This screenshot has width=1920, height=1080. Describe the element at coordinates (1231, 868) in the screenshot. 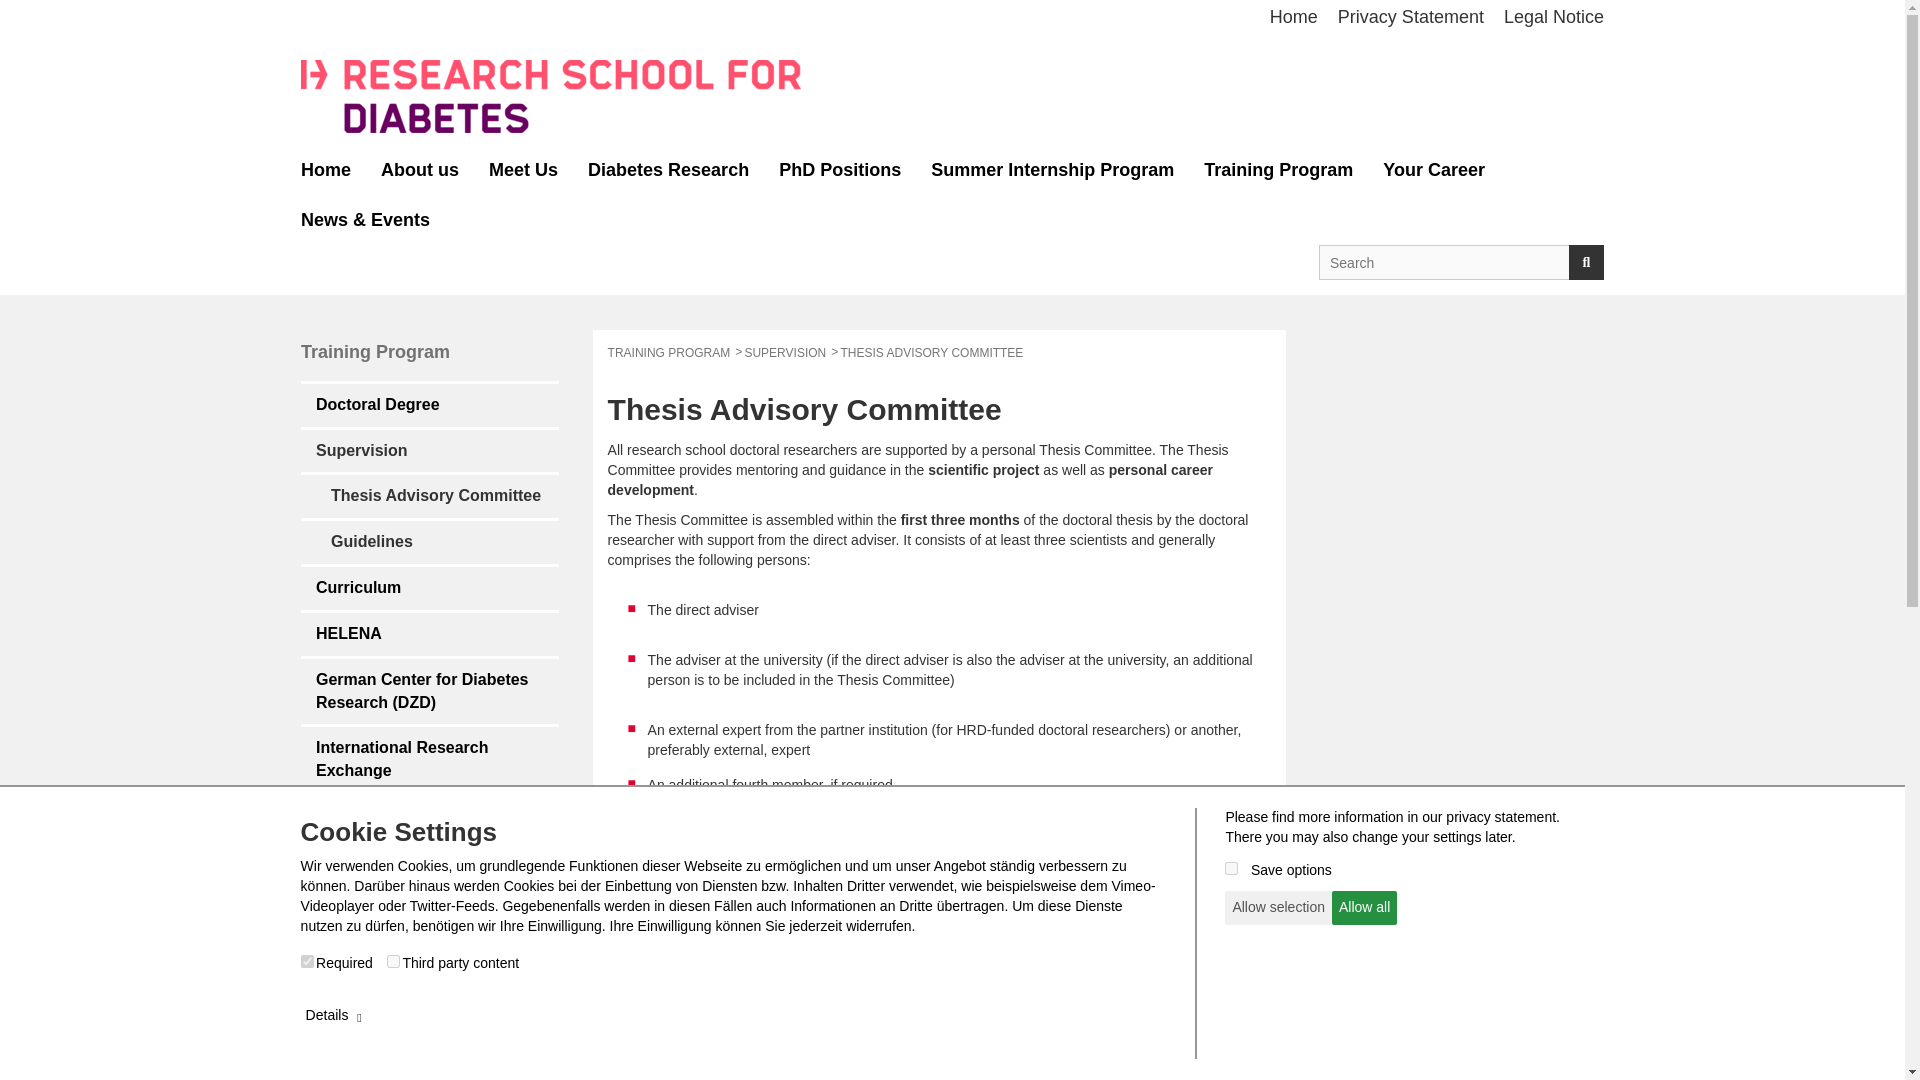

I see `lifetime` at that location.